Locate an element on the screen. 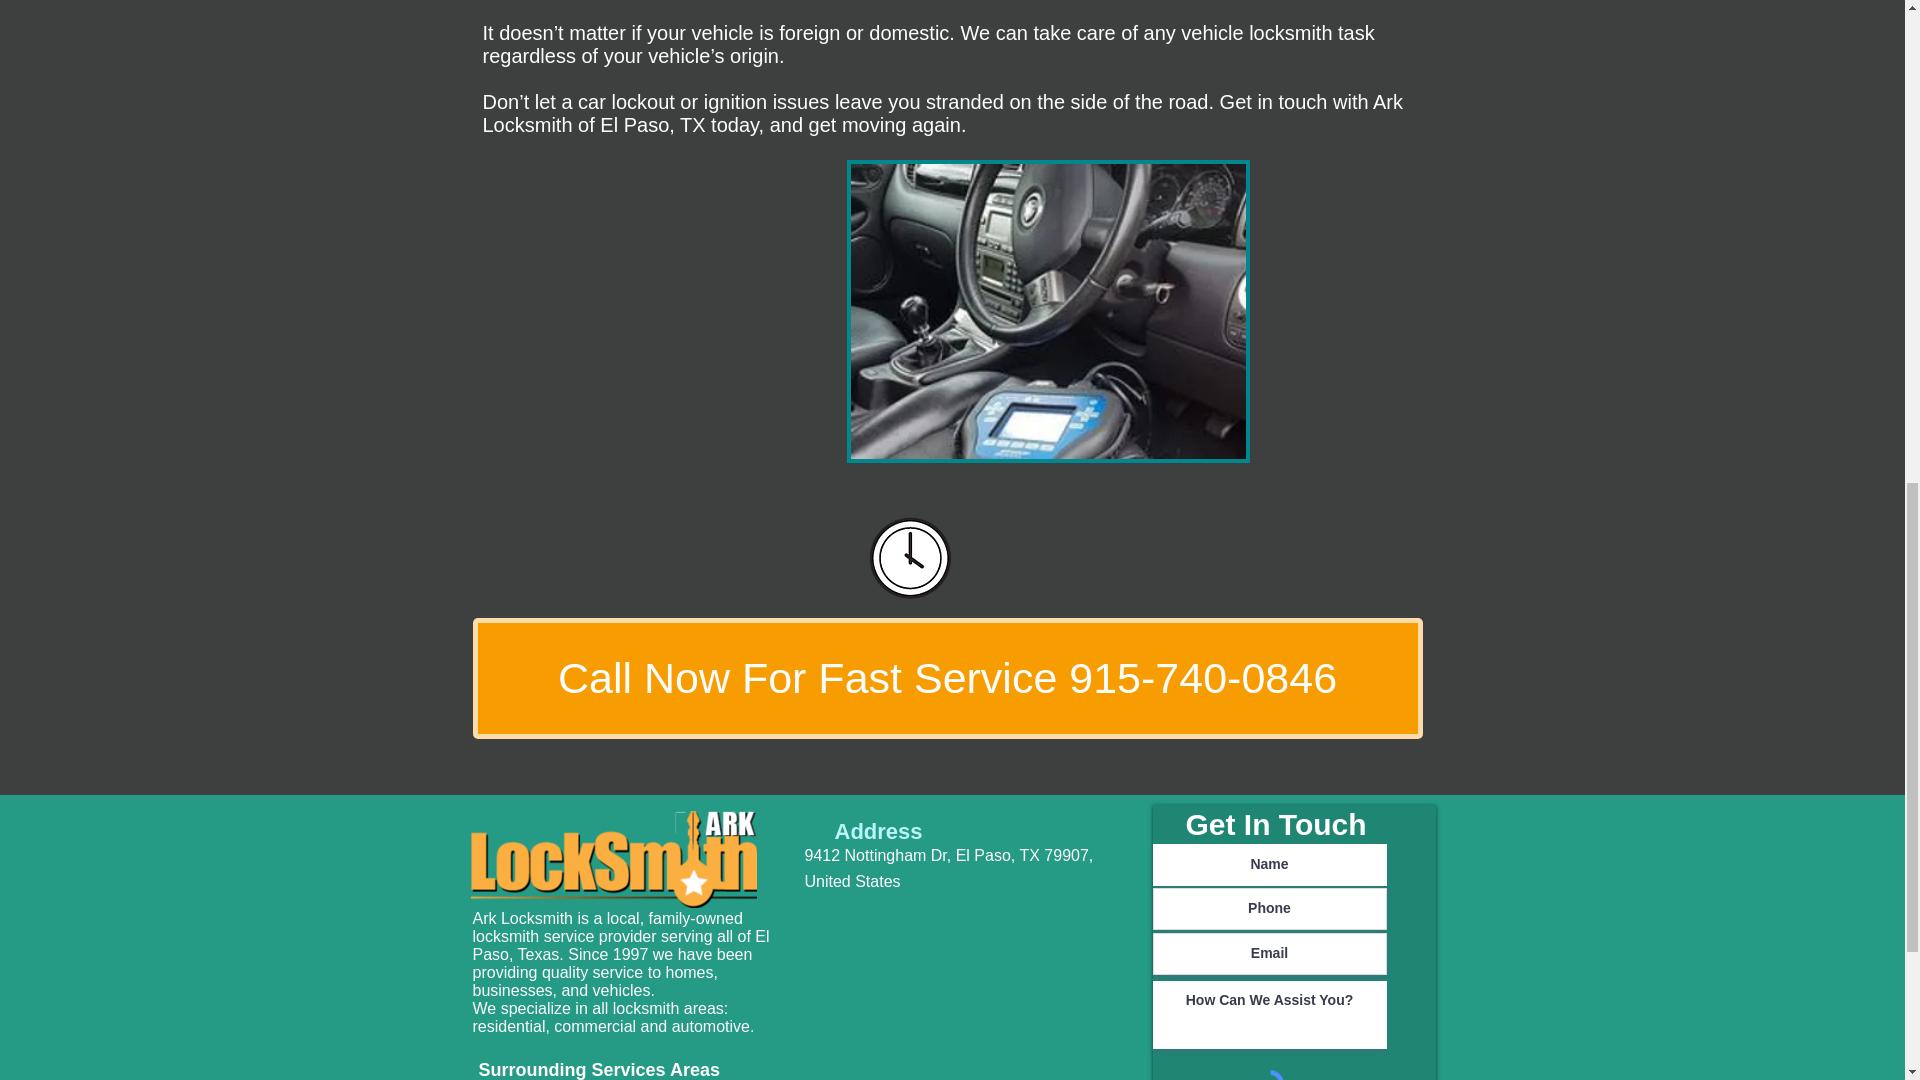 The width and height of the screenshot is (1920, 1080). Call Now For Fast Service 915-740-0846 is located at coordinates (947, 678).